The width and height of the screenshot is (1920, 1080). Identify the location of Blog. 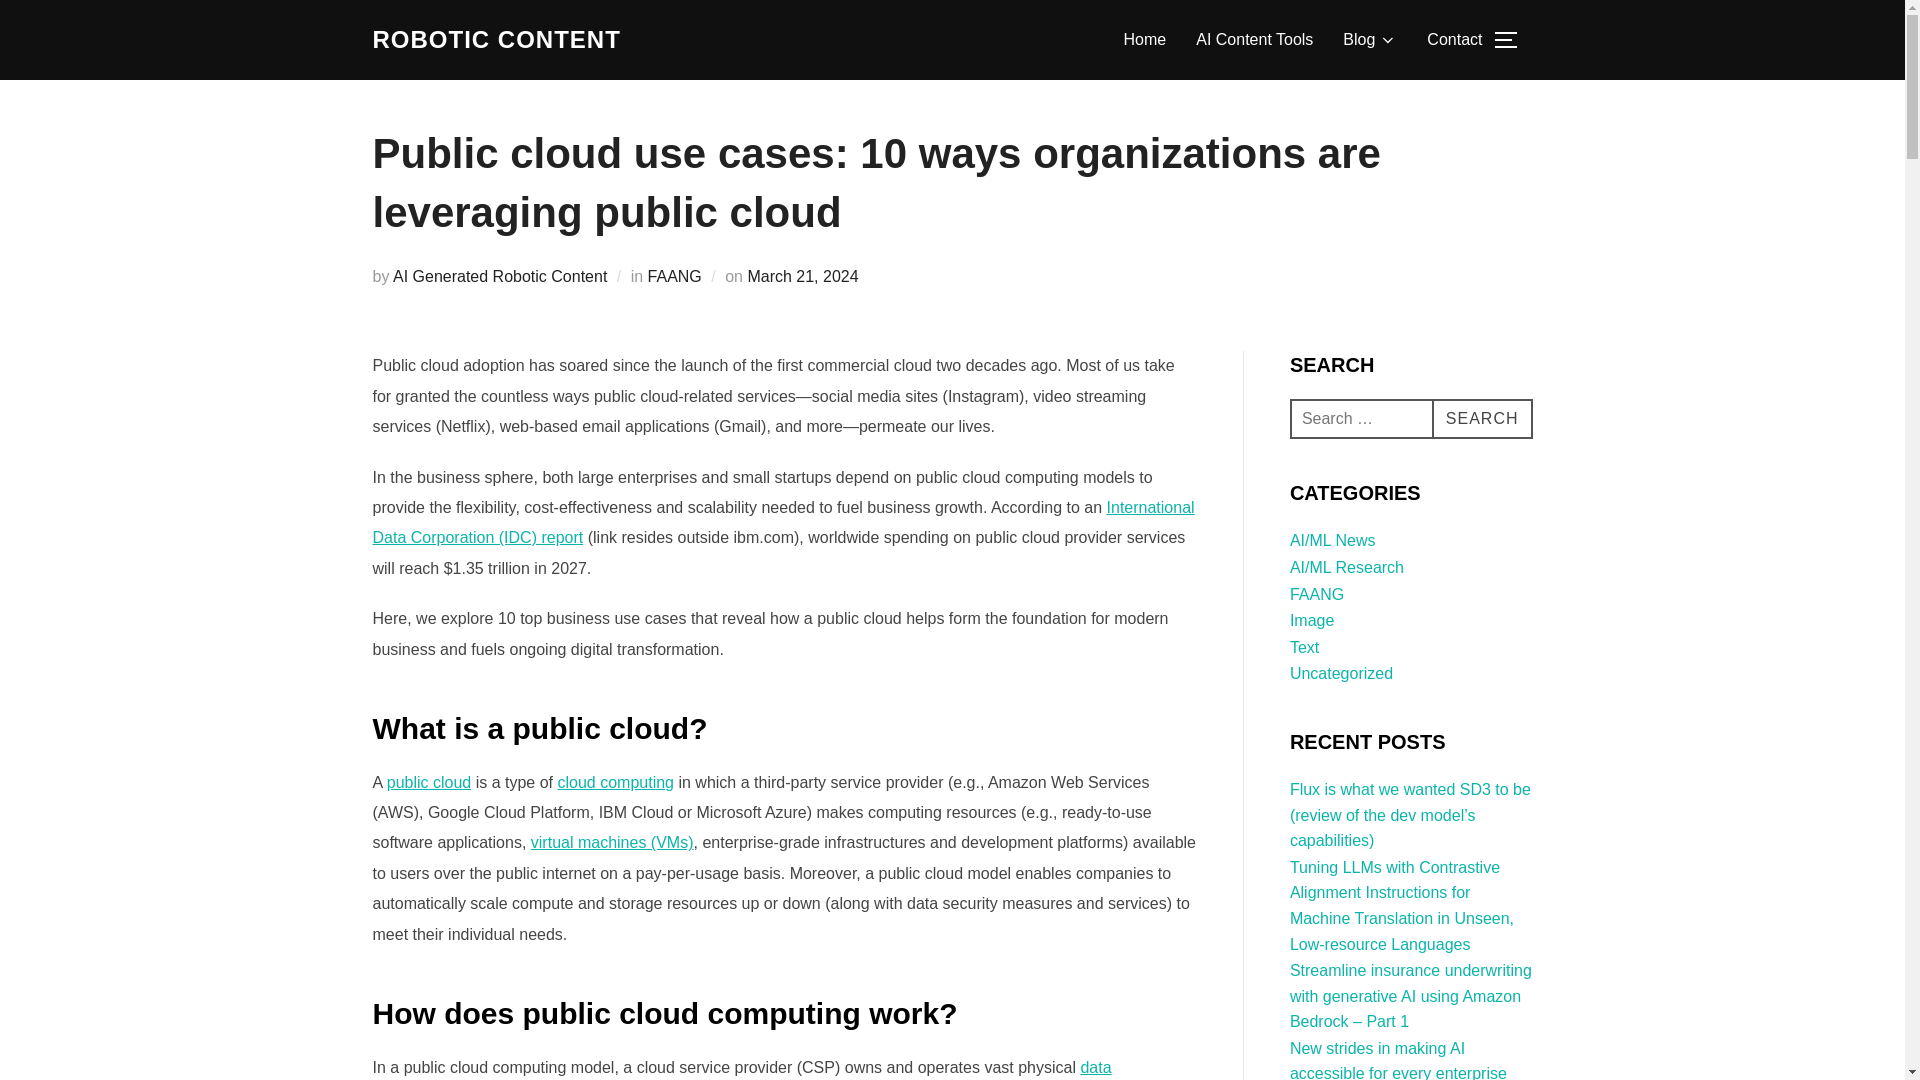
(1370, 40).